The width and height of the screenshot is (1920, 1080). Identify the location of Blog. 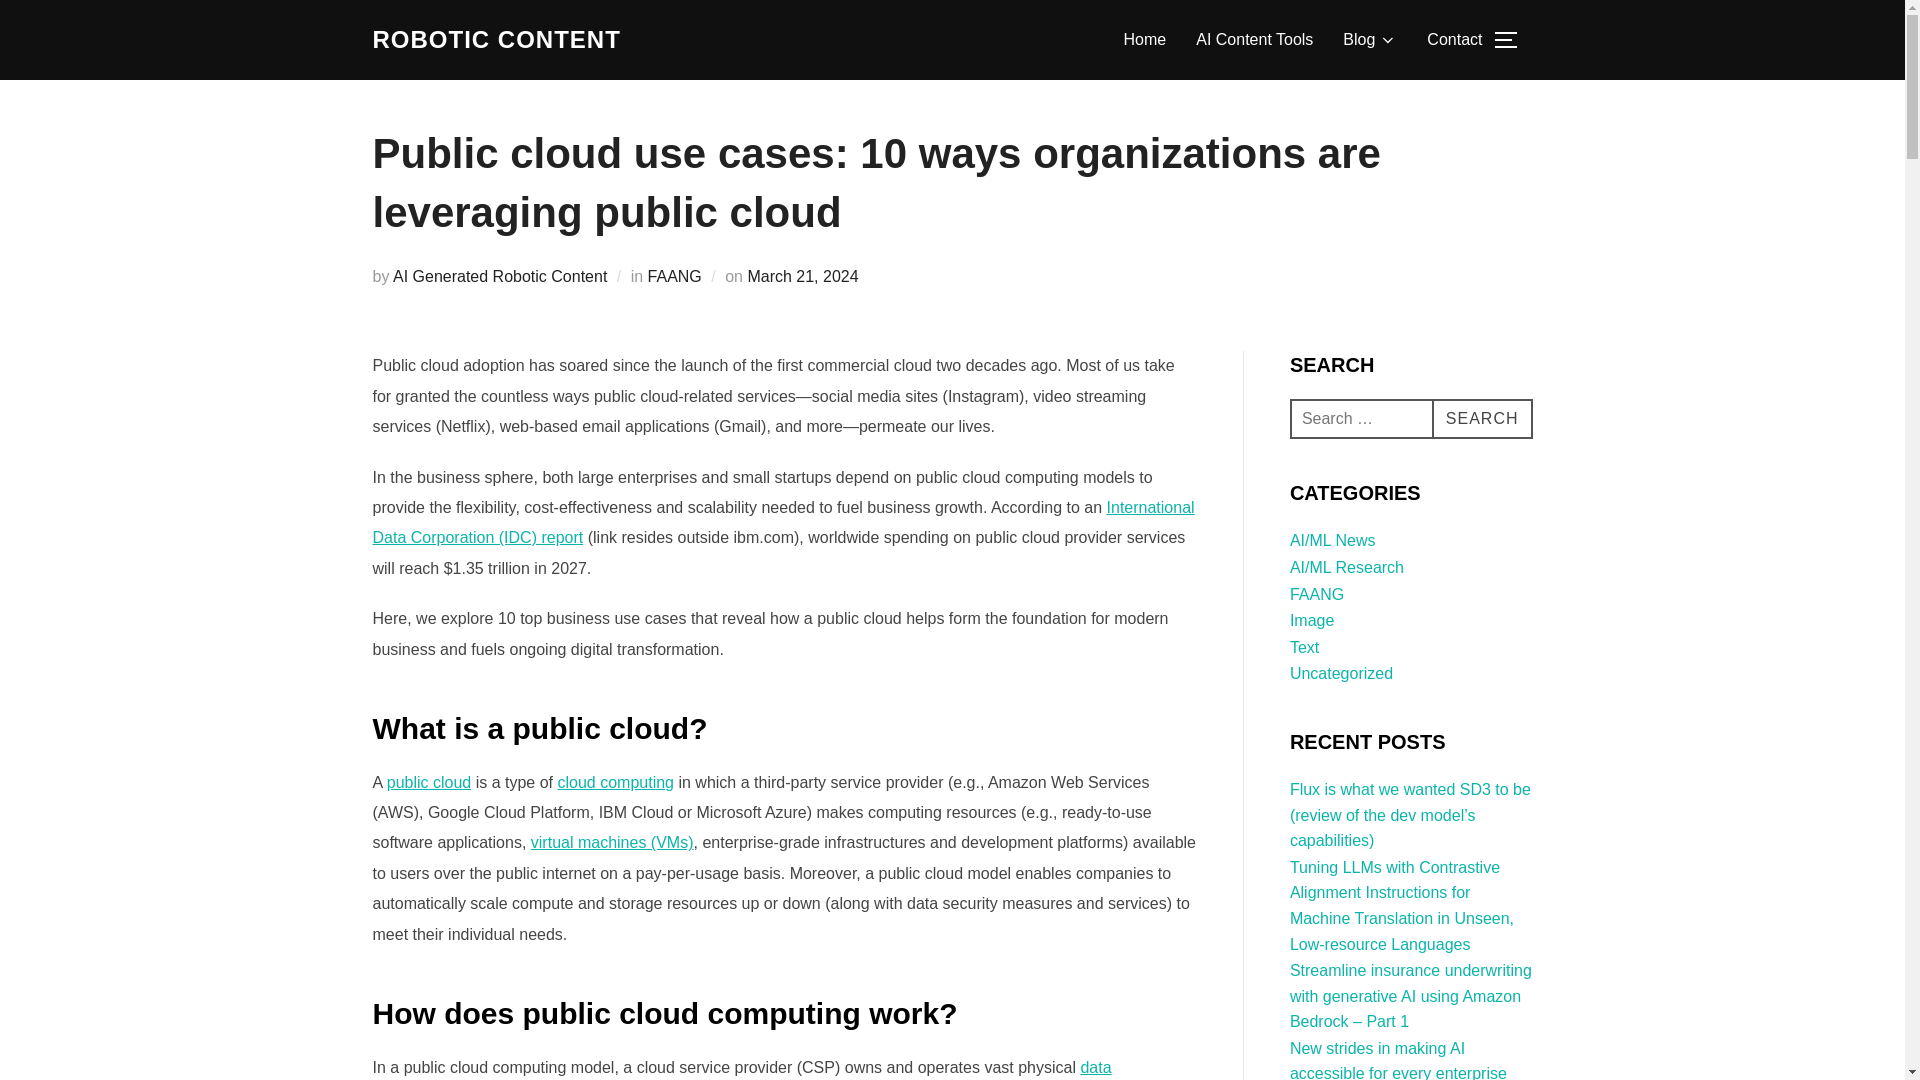
(1370, 40).